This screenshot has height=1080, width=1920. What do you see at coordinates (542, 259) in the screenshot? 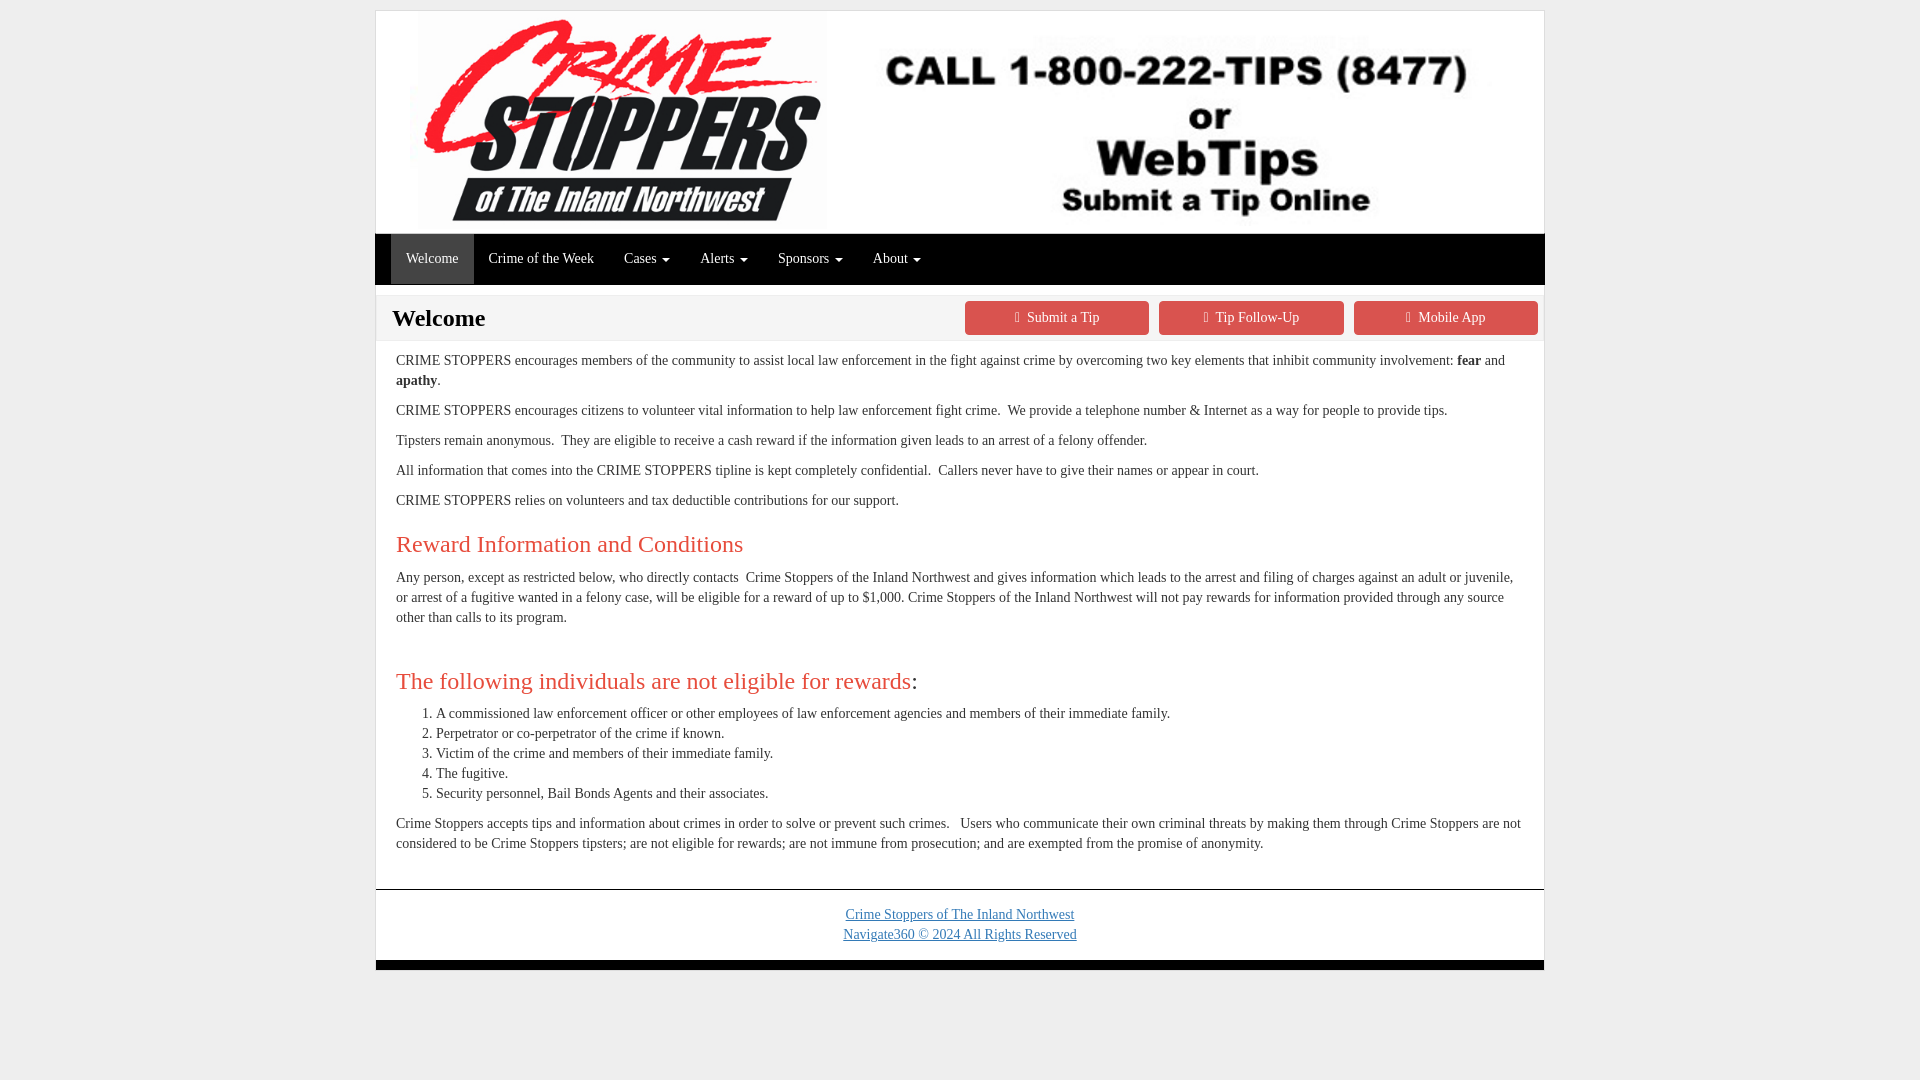
I see `Crime of the Week` at bounding box center [542, 259].